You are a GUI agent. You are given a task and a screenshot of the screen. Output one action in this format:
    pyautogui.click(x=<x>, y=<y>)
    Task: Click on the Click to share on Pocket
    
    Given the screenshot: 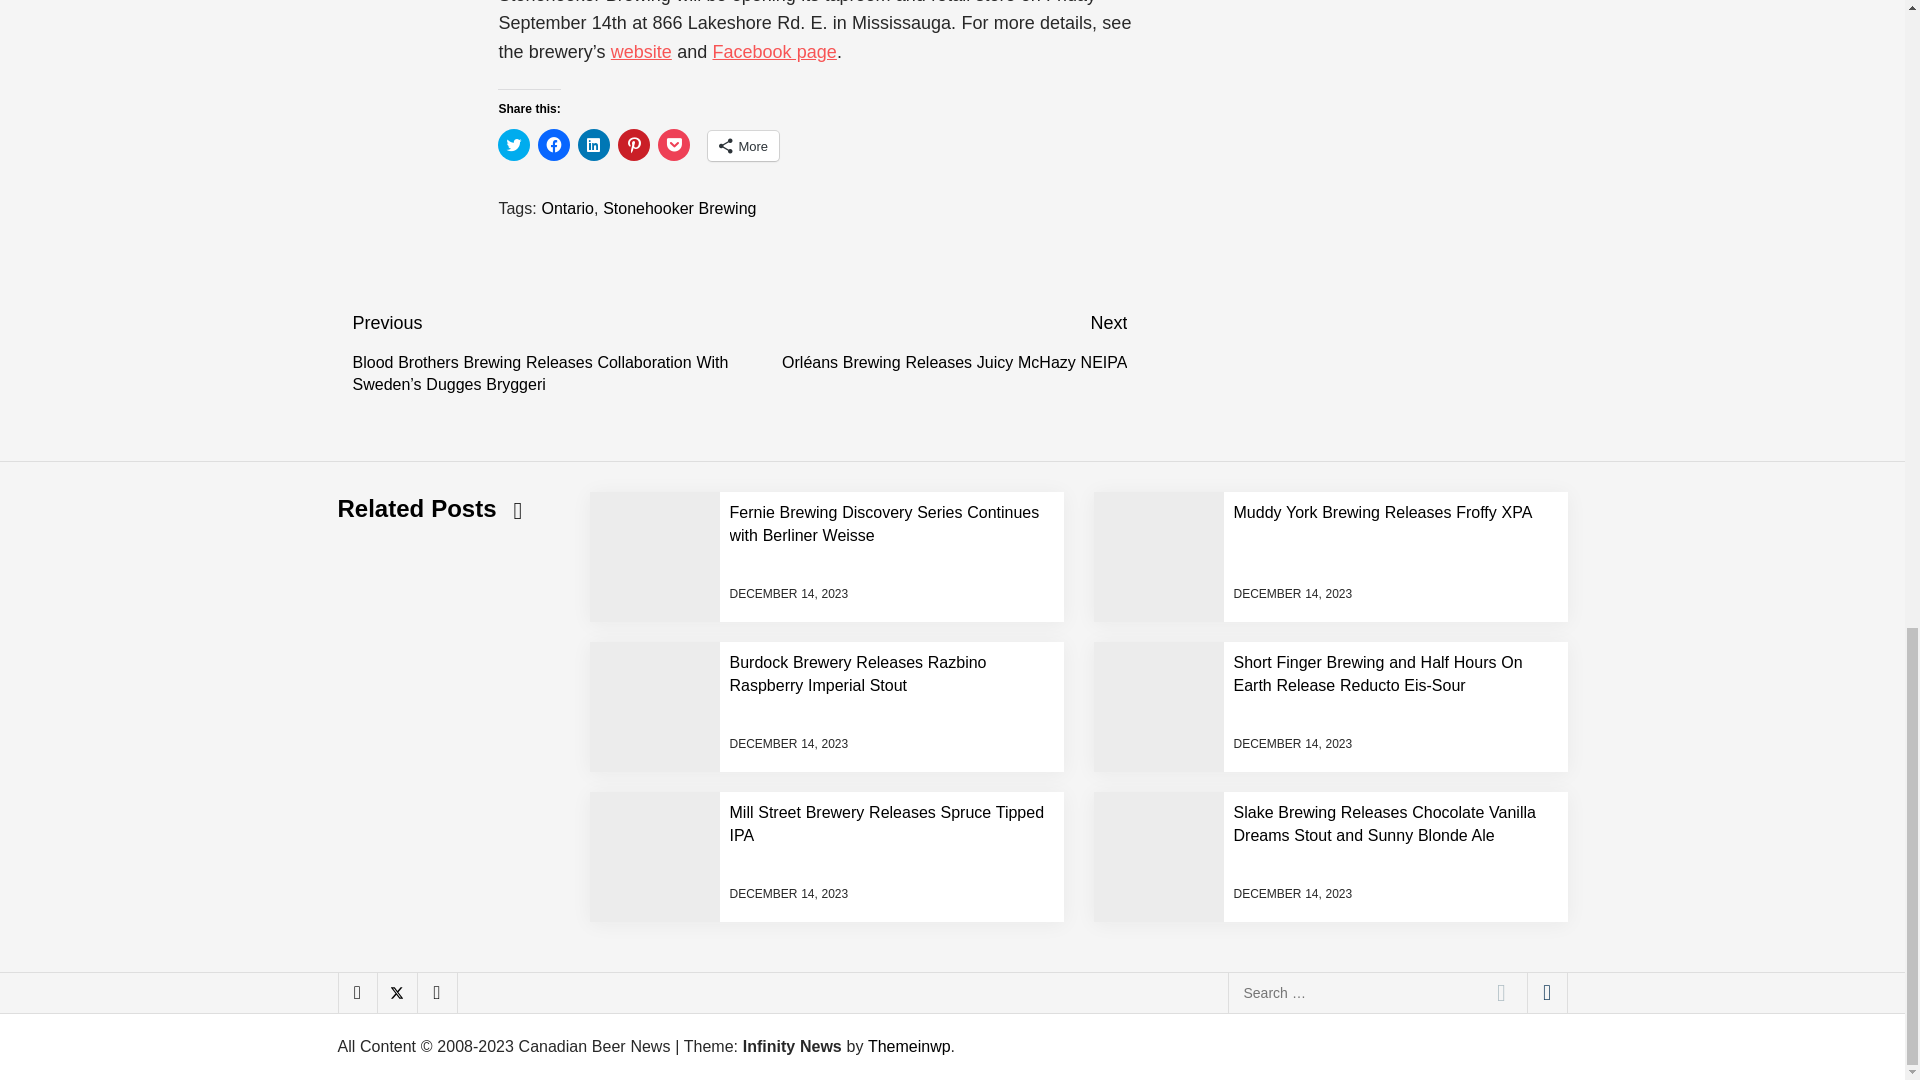 What is the action you would take?
    pyautogui.click(x=674, y=144)
    